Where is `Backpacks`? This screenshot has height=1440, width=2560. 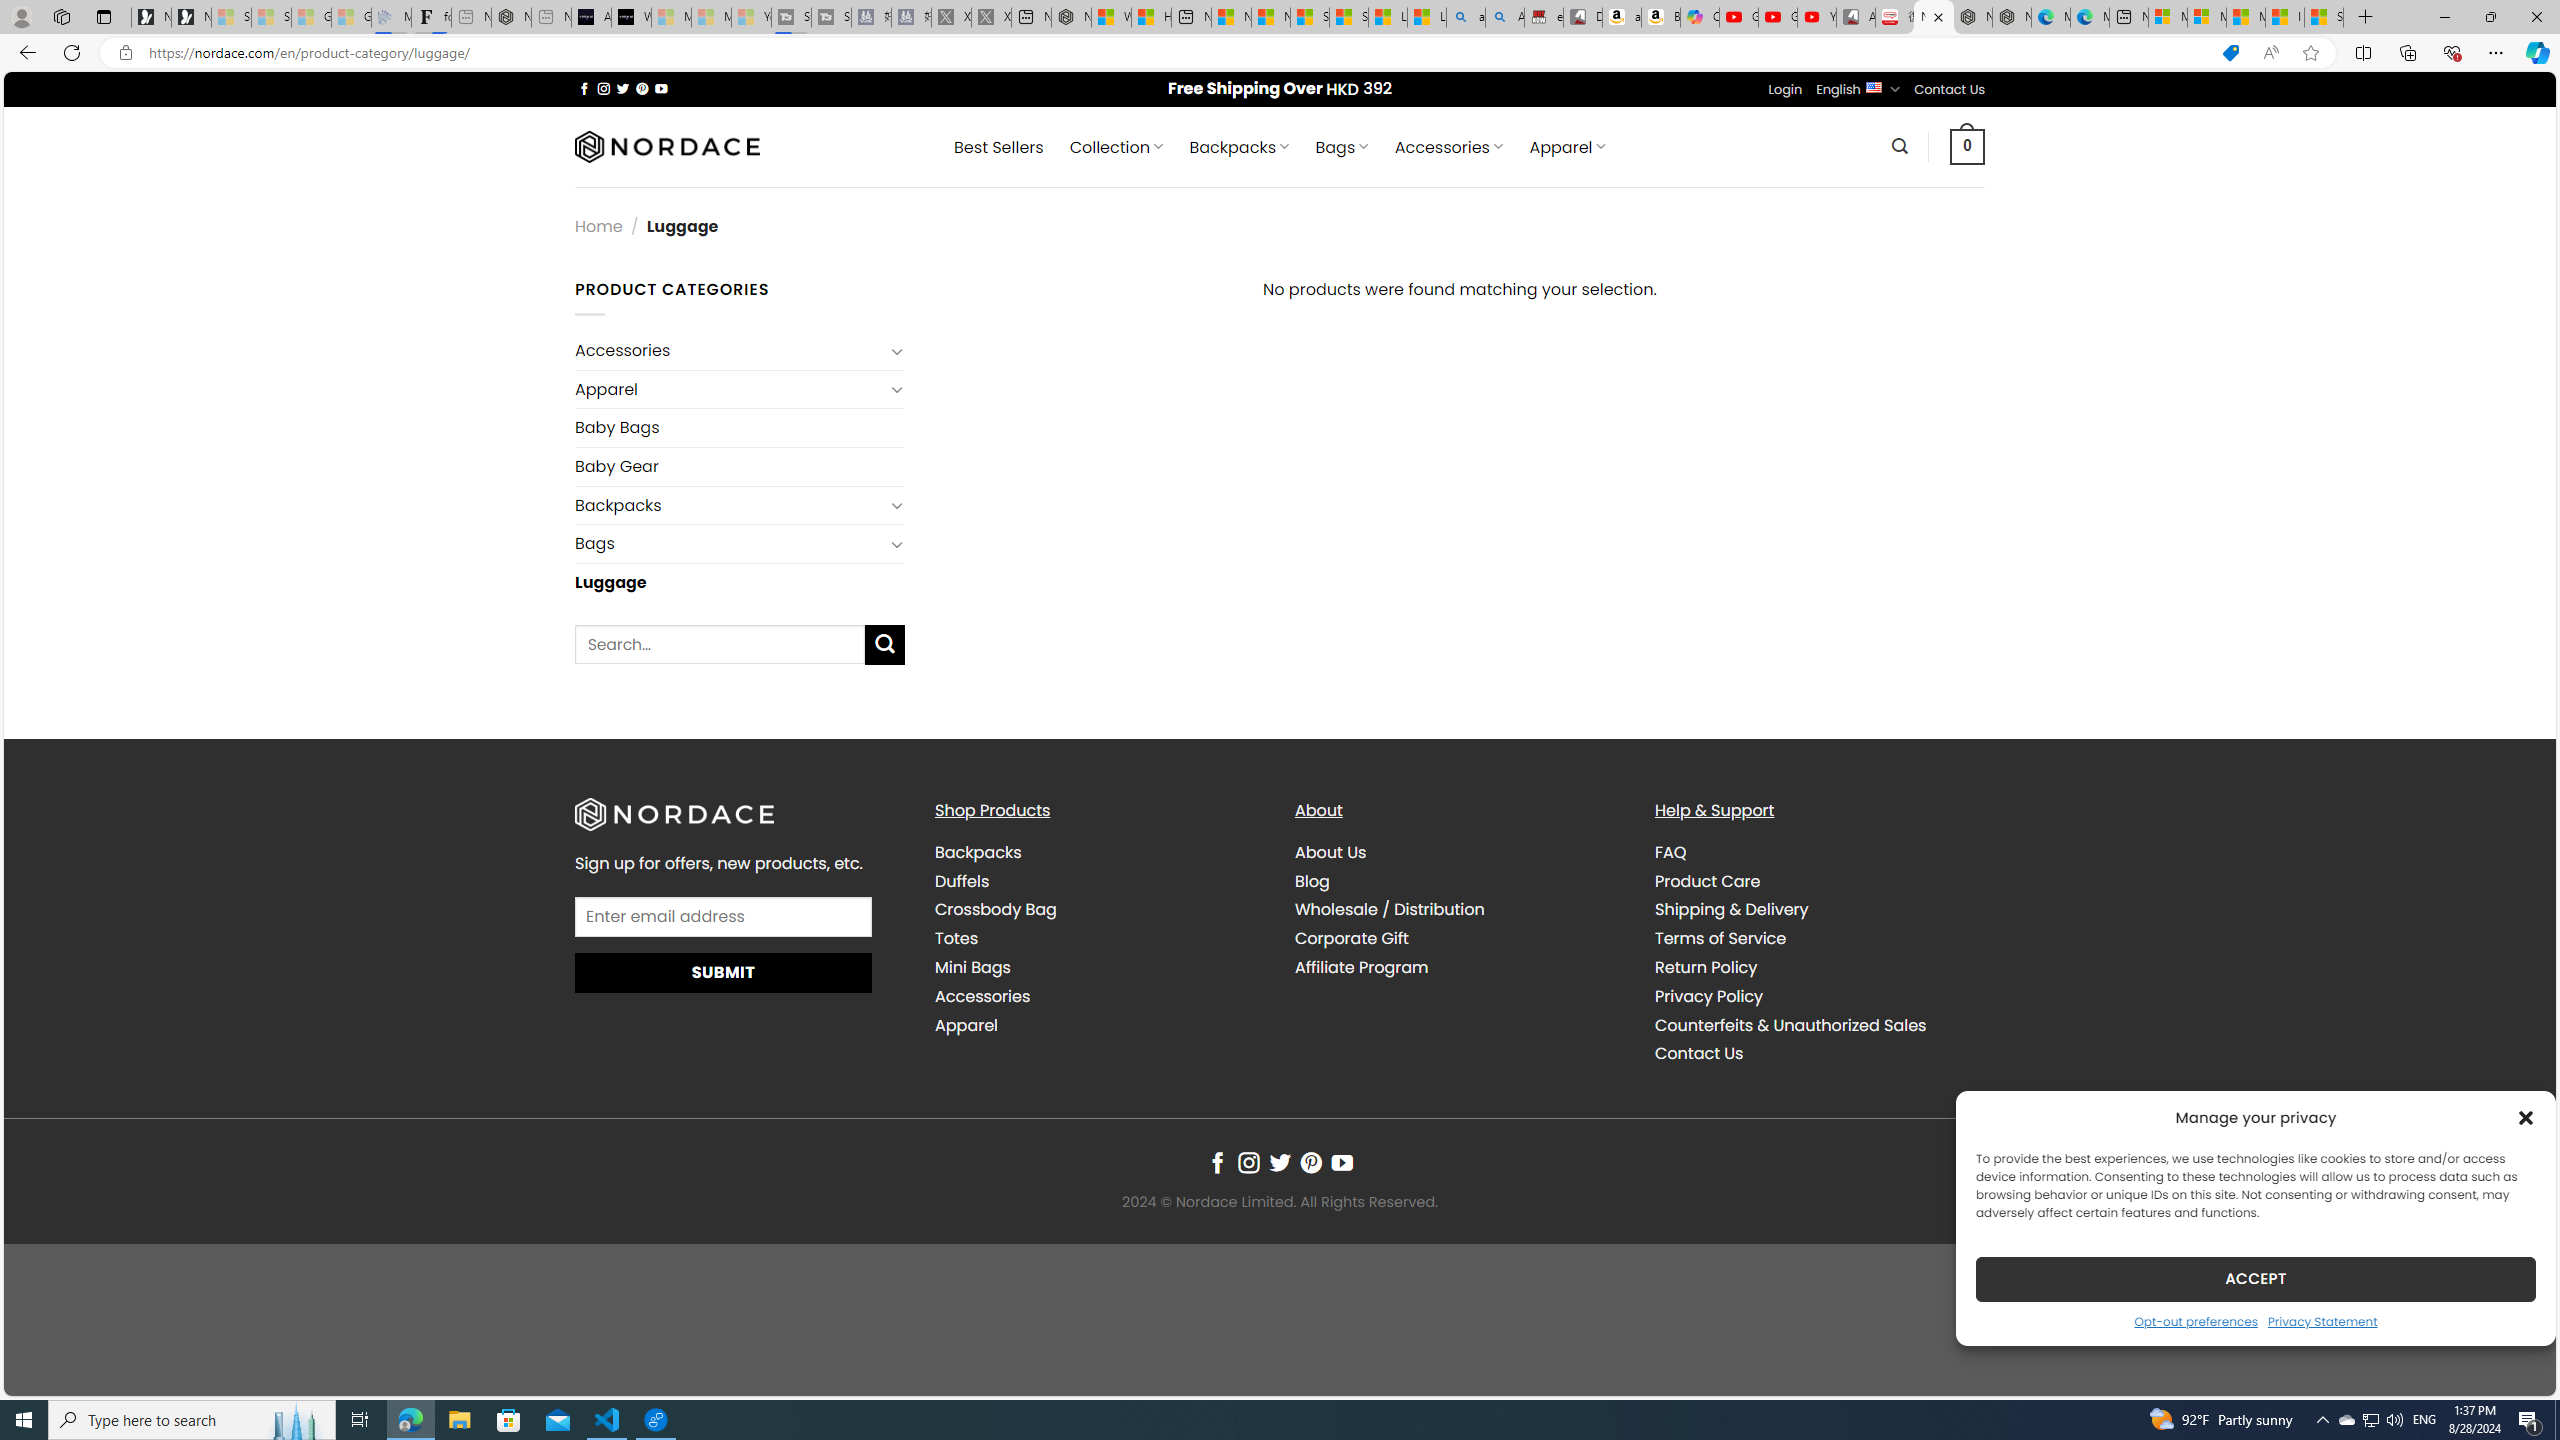 Backpacks is located at coordinates (978, 852).